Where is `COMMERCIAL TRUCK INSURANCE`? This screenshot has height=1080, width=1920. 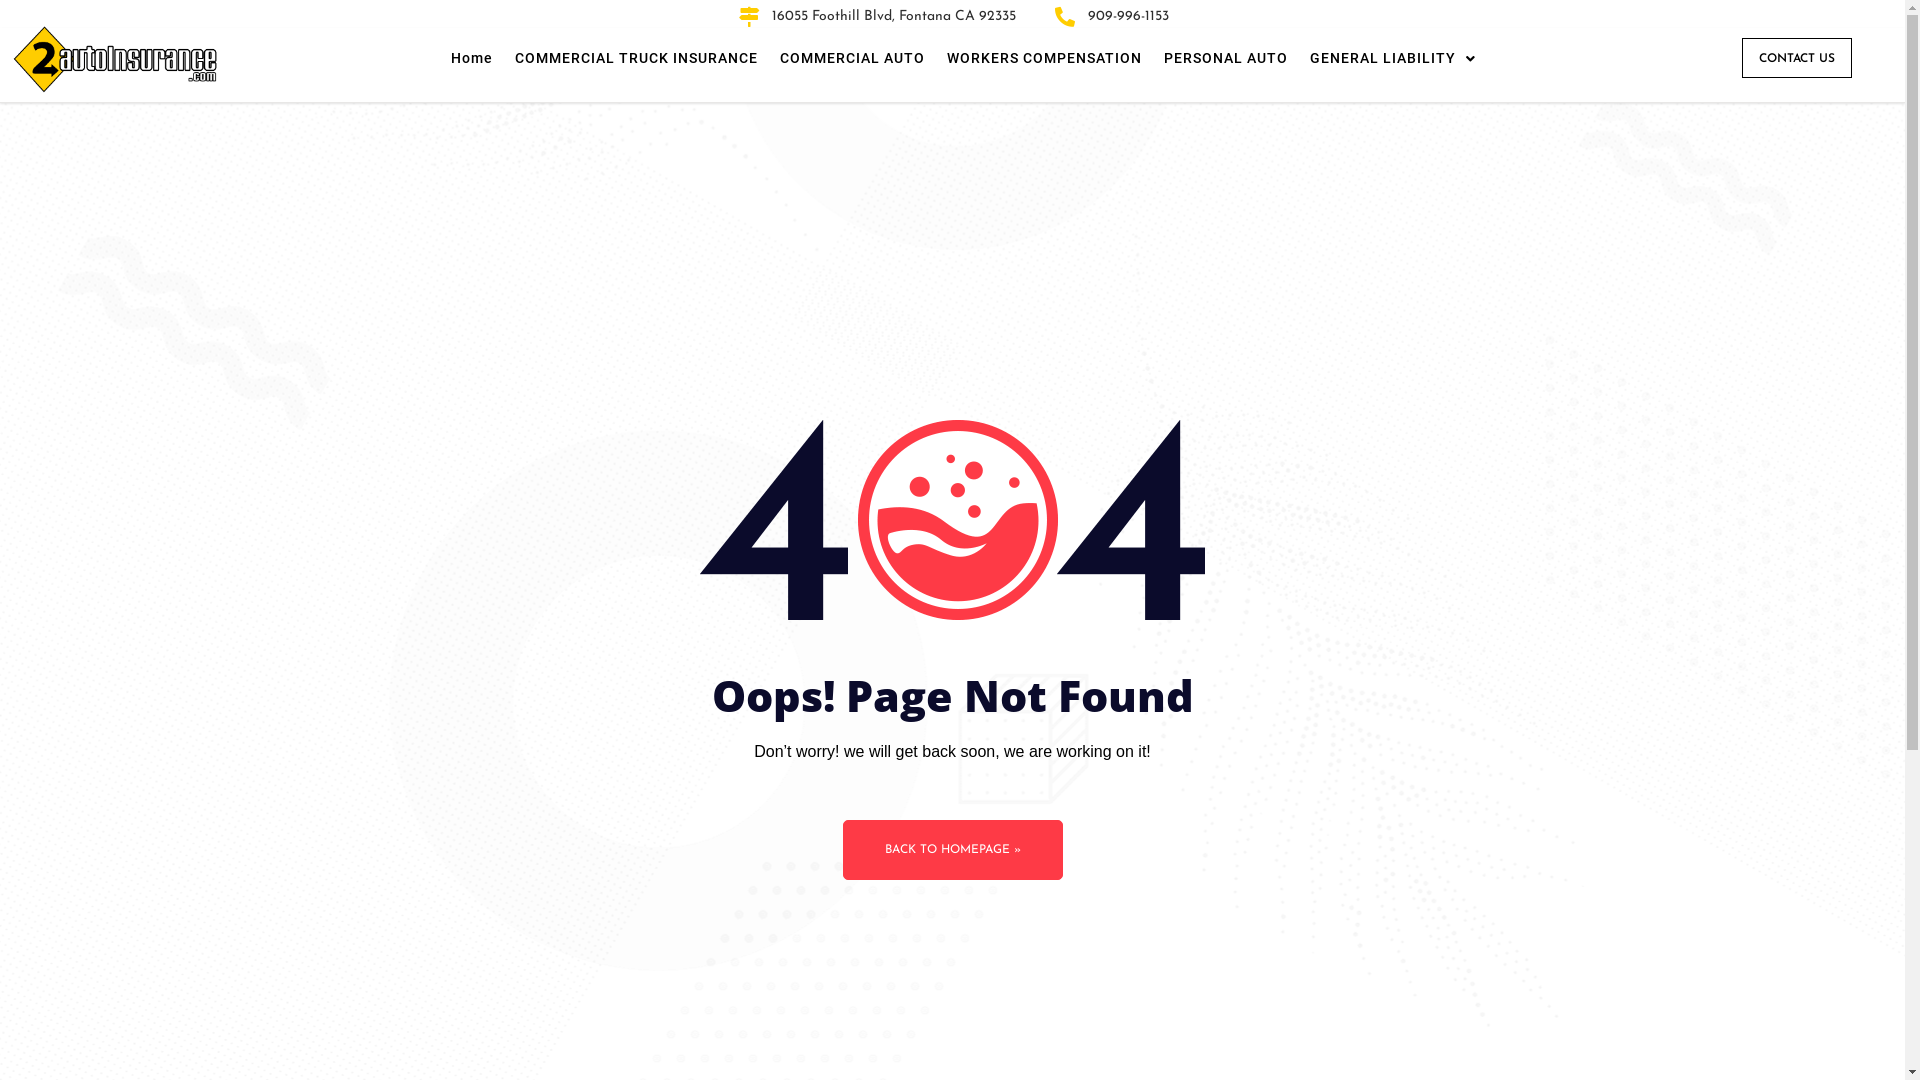
COMMERCIAL TRUCK INSURANCE is located at coordinates (636, 58).